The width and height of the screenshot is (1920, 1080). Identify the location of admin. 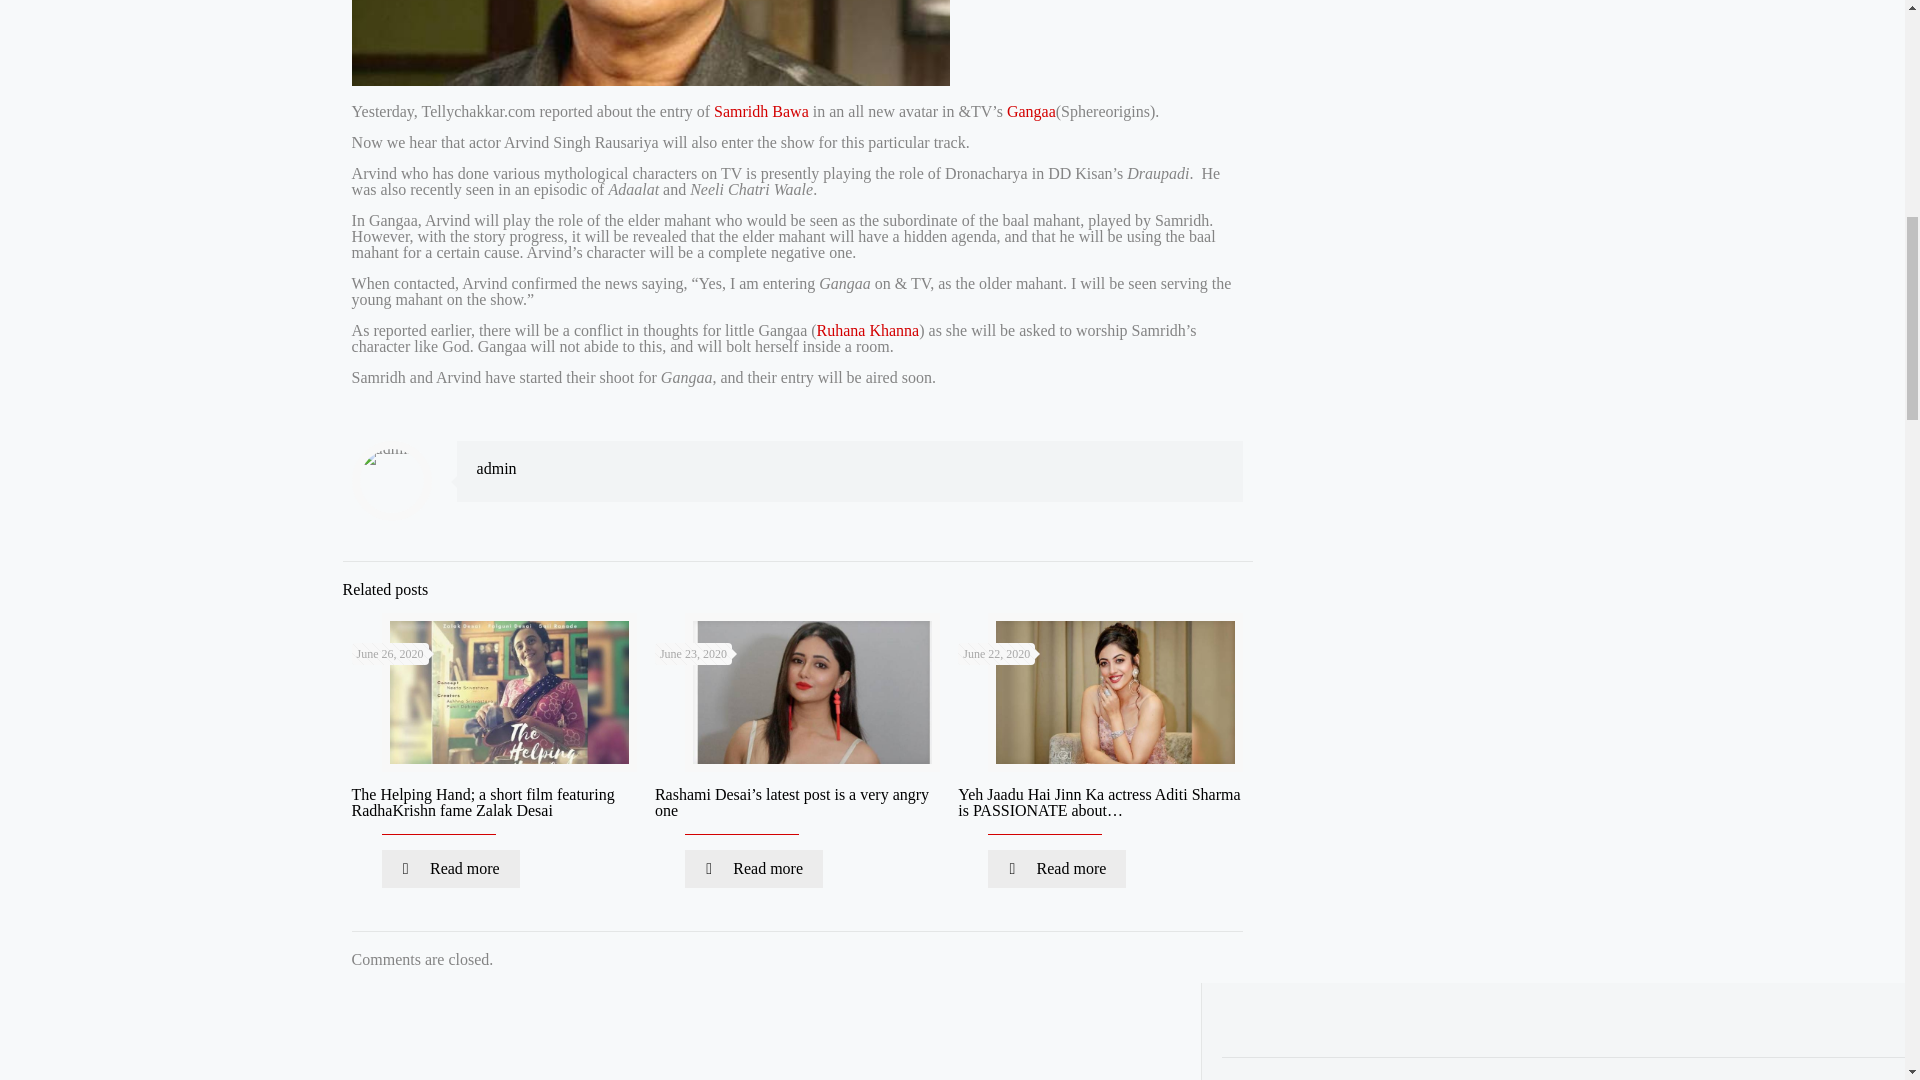
(496, 468).